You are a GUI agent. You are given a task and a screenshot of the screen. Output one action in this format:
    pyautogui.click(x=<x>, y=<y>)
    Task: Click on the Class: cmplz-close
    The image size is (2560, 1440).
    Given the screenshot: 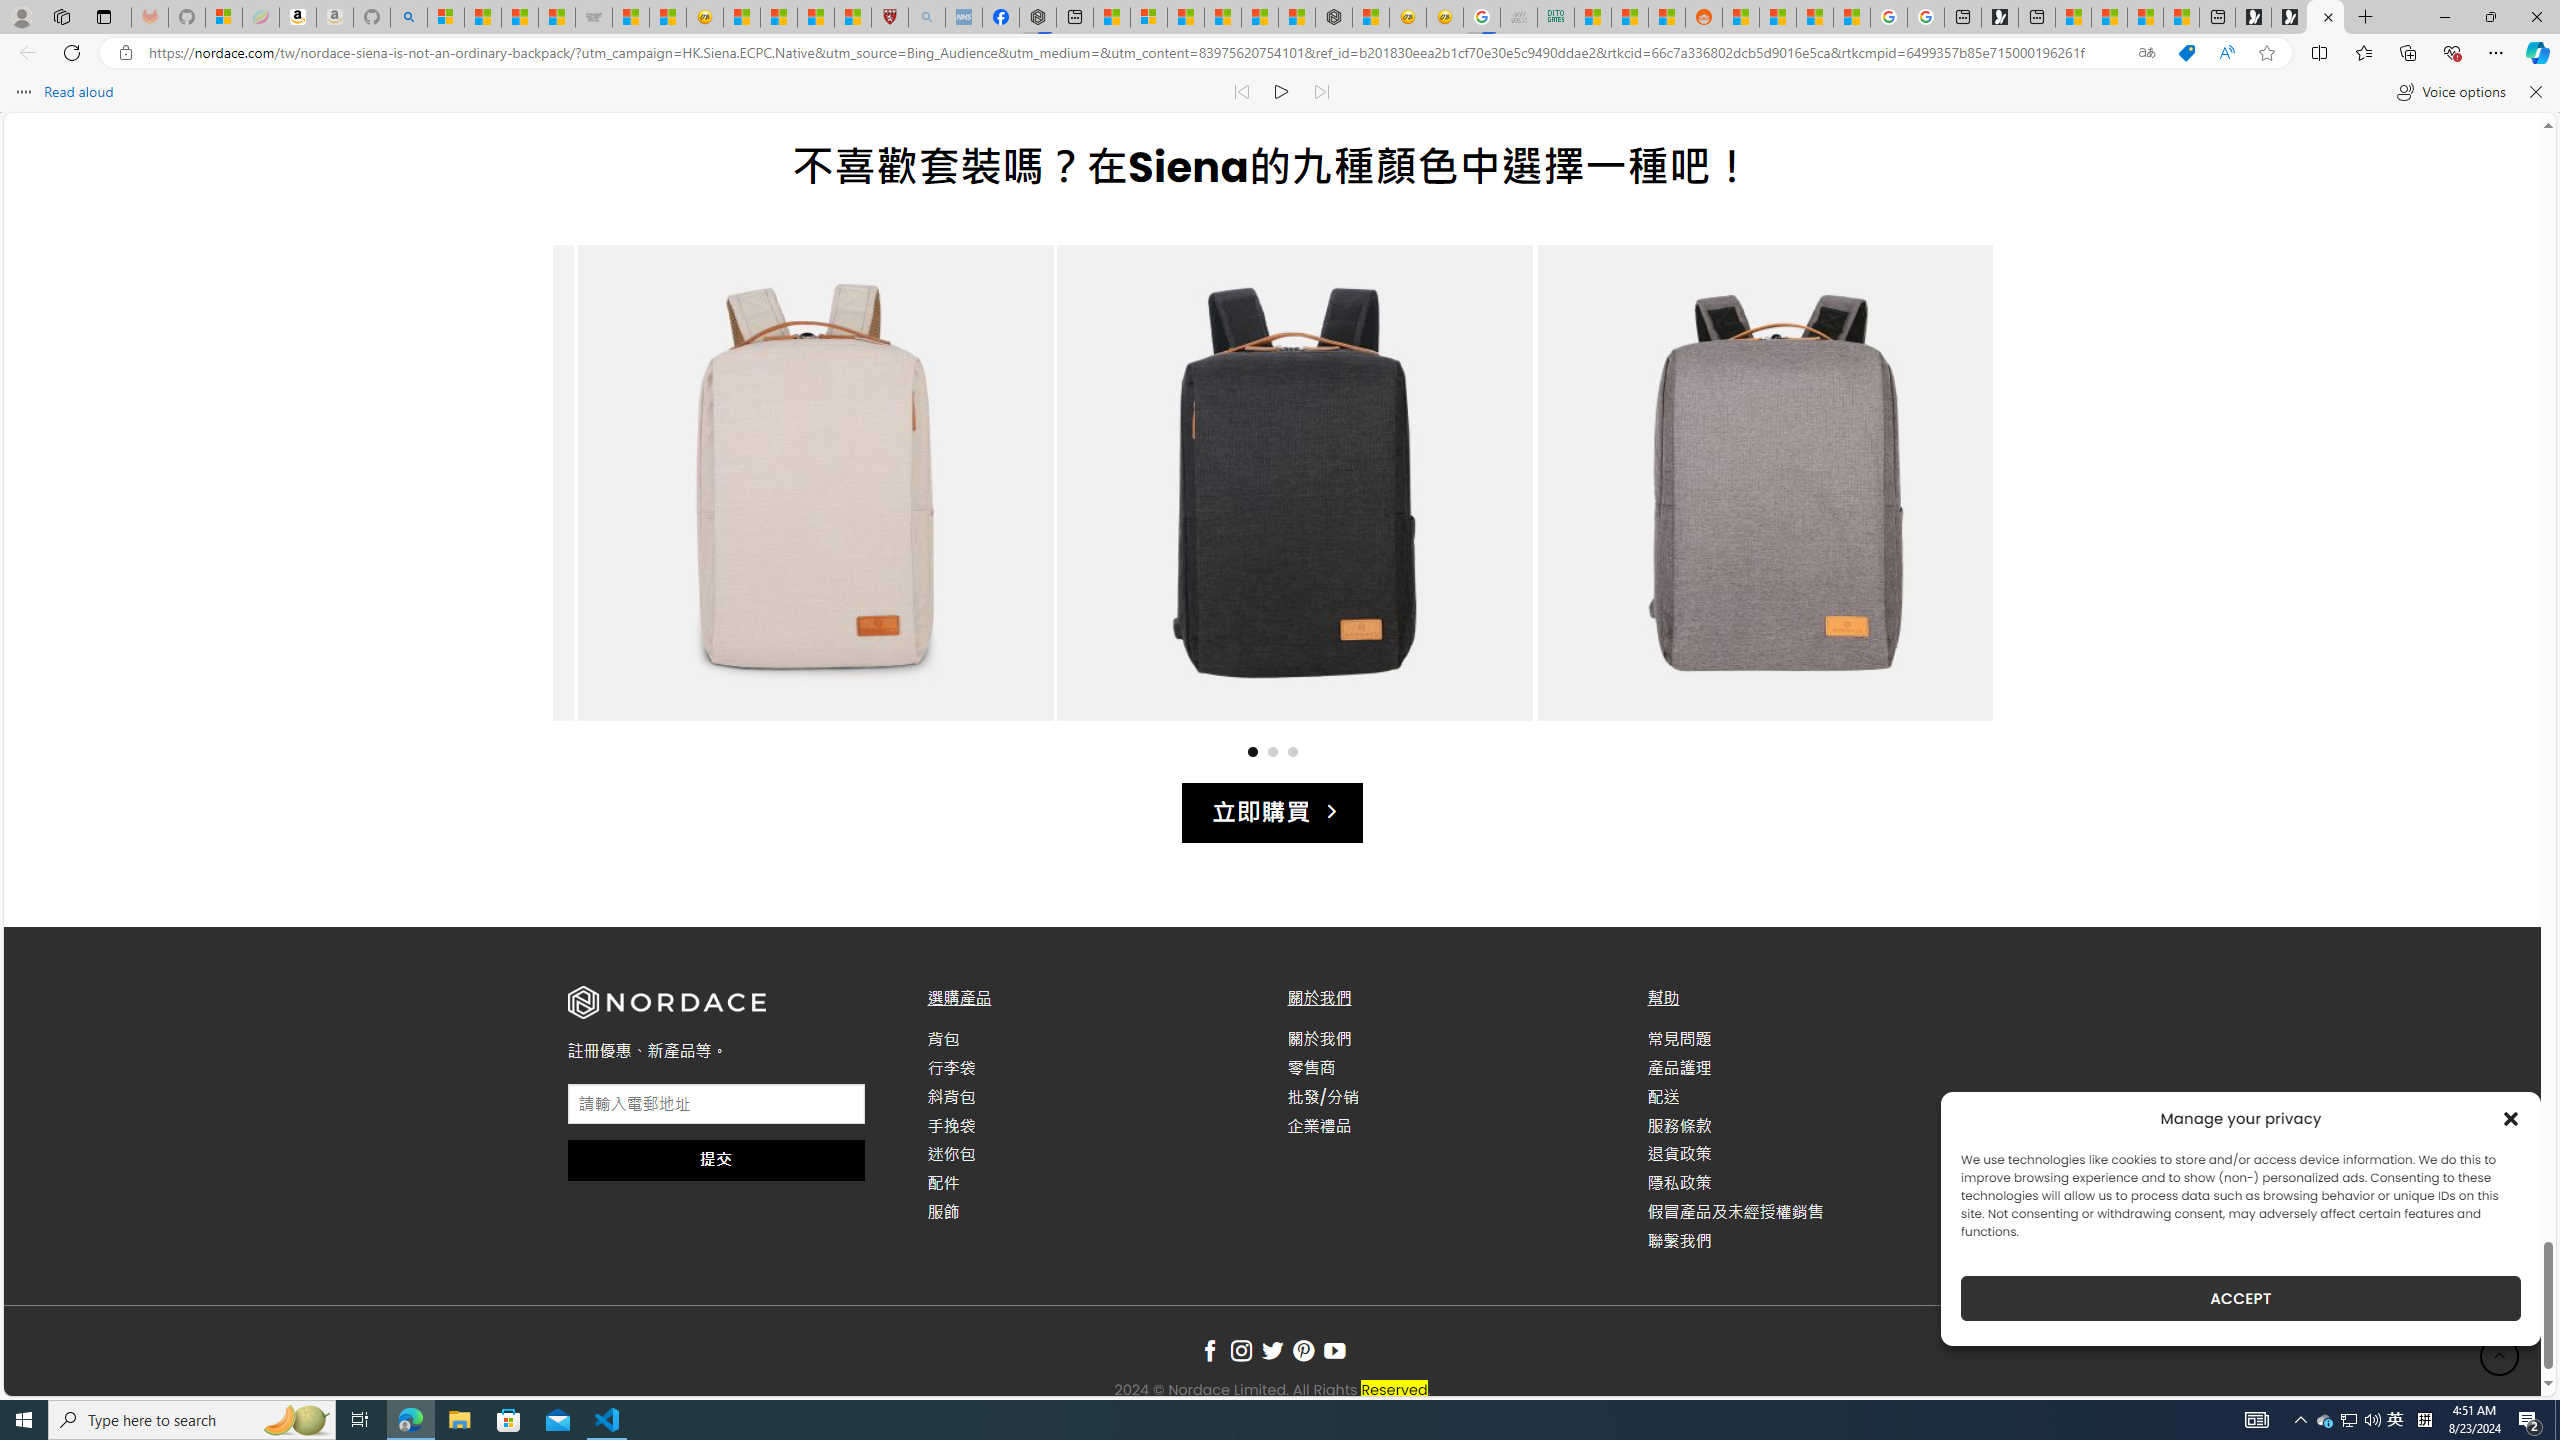 What is the action you would take?
    pyautogui.click(x=2511, y=1118)
    